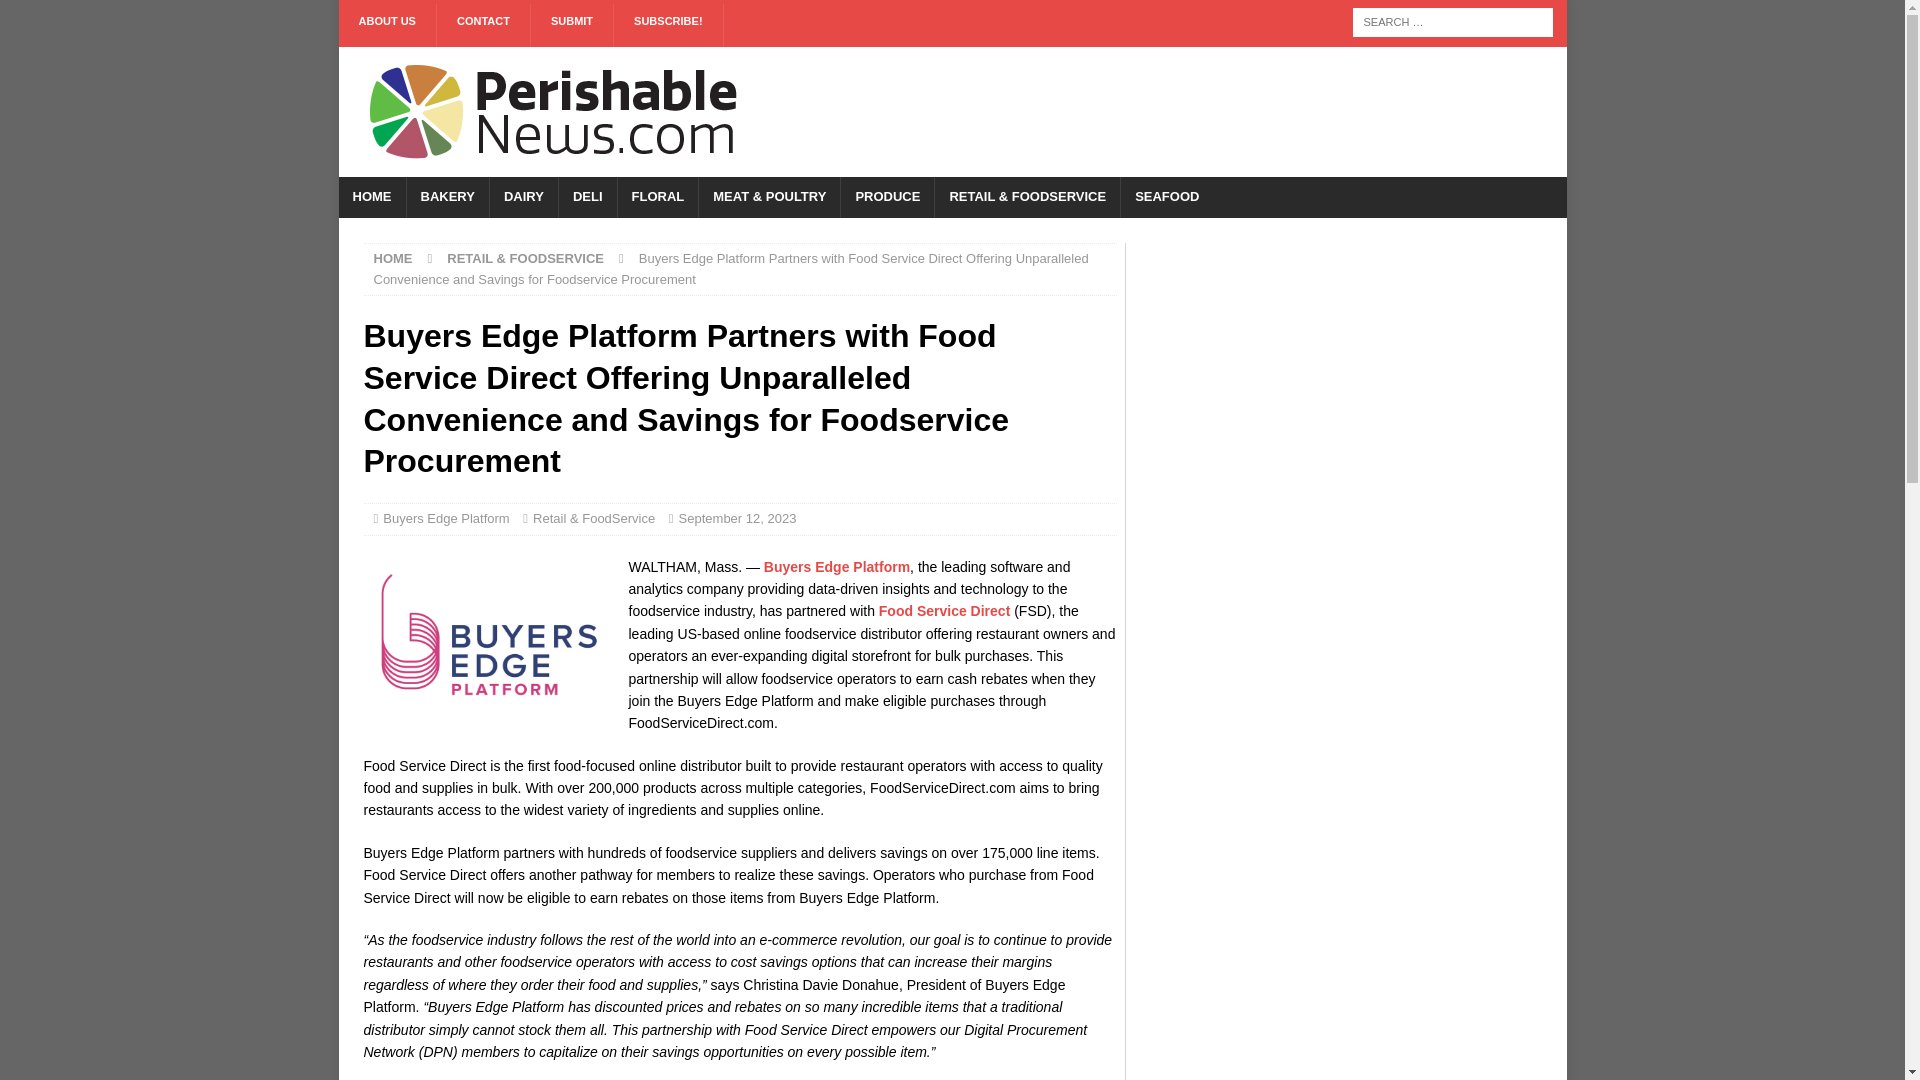 This screenshot has width=1920, height=1080. What do you see at coordinates (738, 518) in the screenshot?
I see `September 12, 2023` at bounding box center [738, 518].